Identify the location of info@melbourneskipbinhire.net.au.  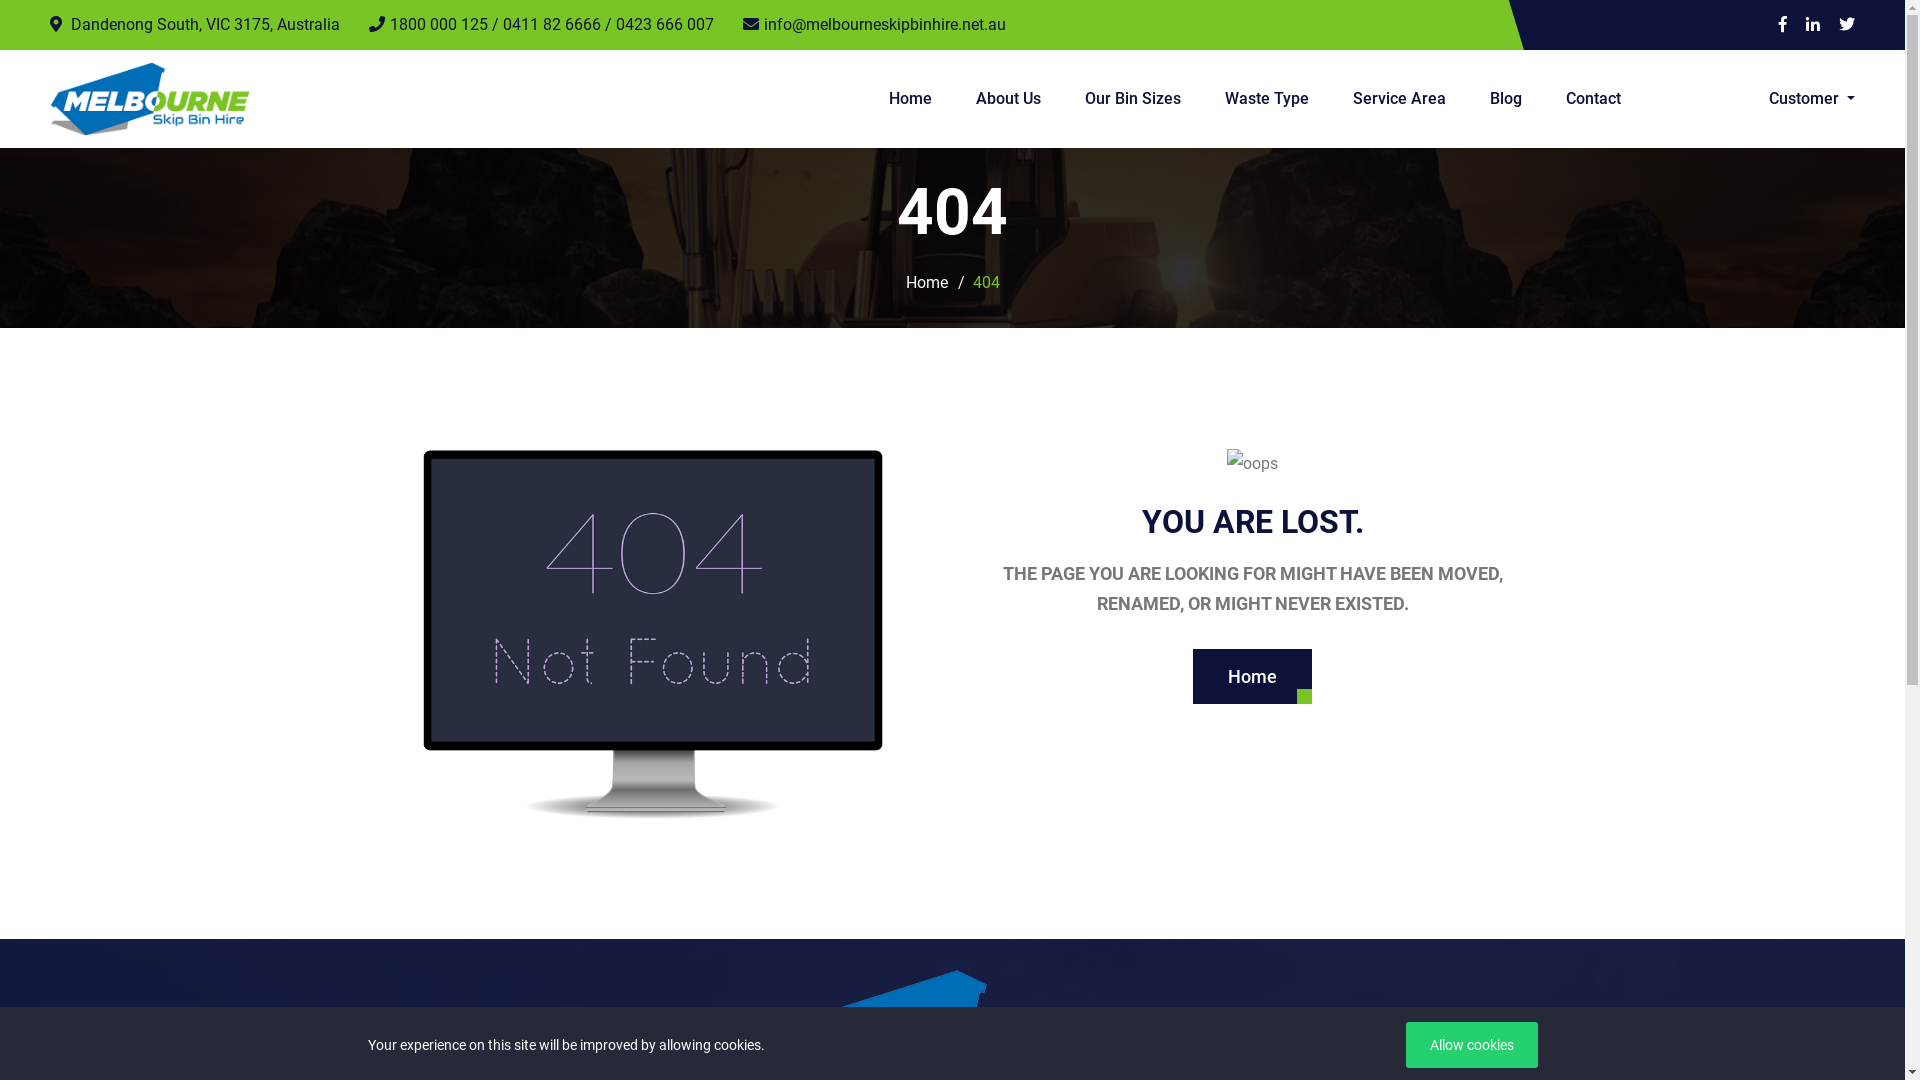
(874, 25).